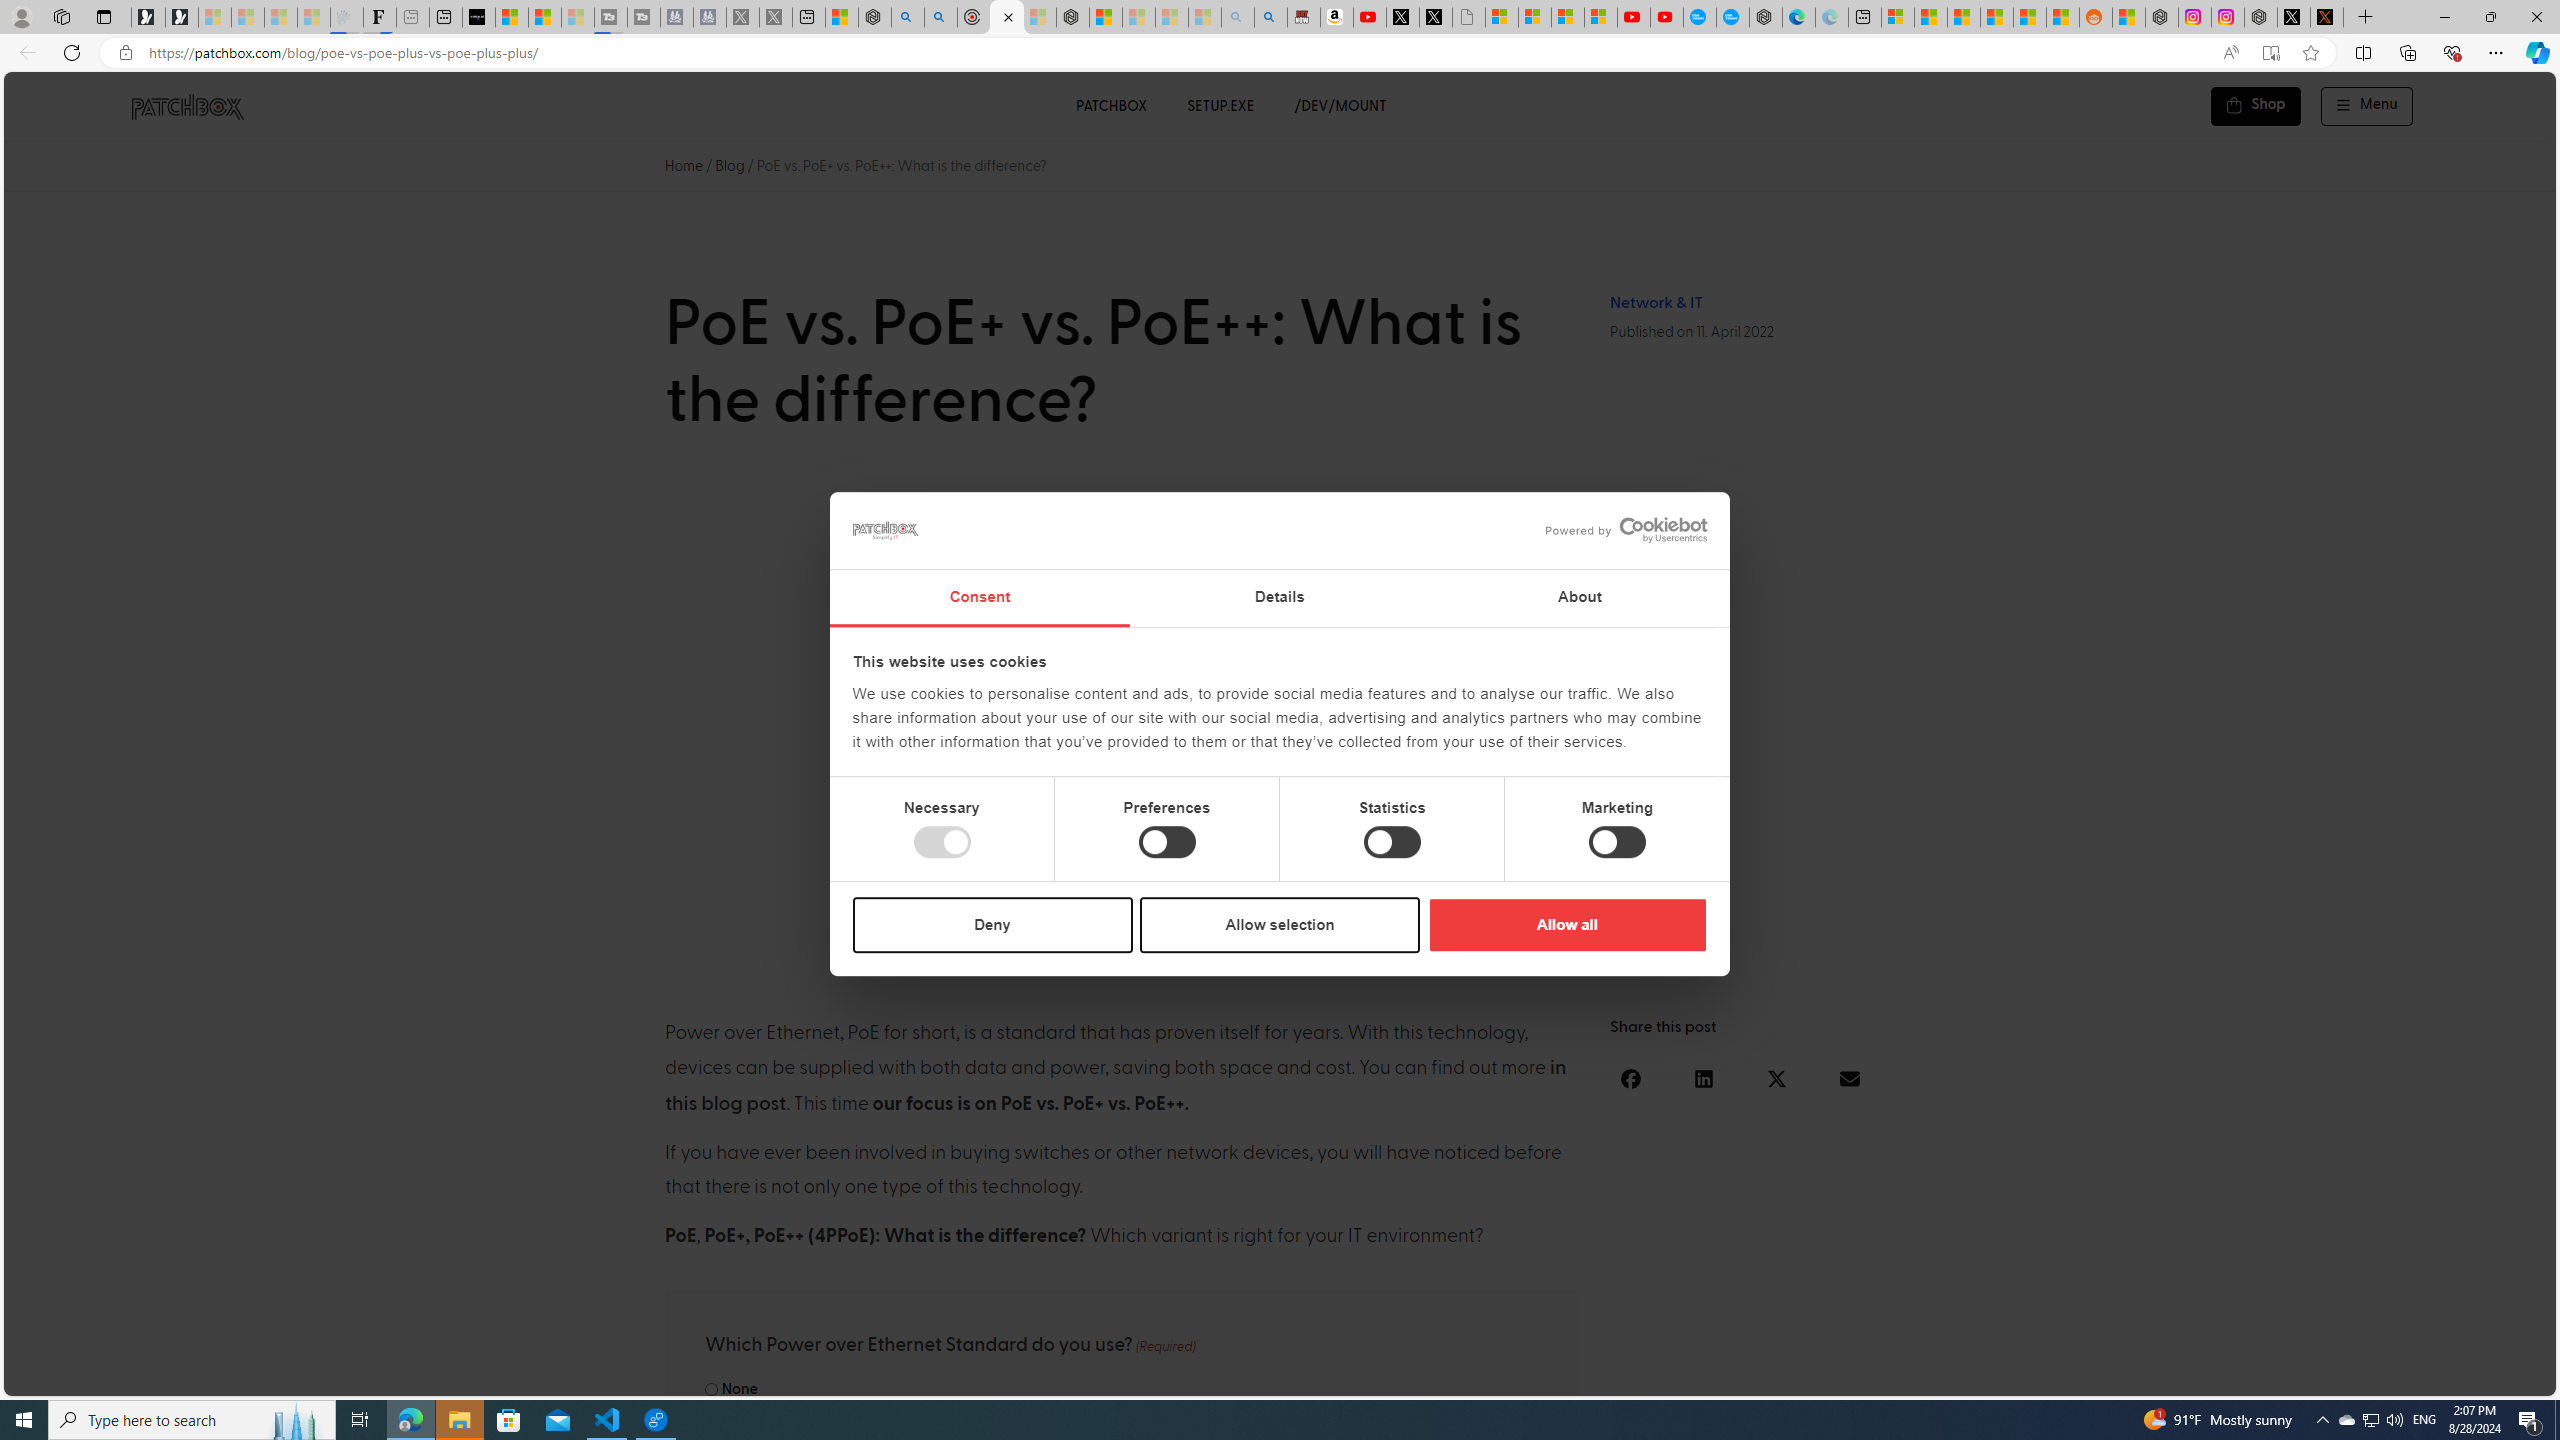  I want to click on Language switcher : Slovenian, so click(2344, 1377).